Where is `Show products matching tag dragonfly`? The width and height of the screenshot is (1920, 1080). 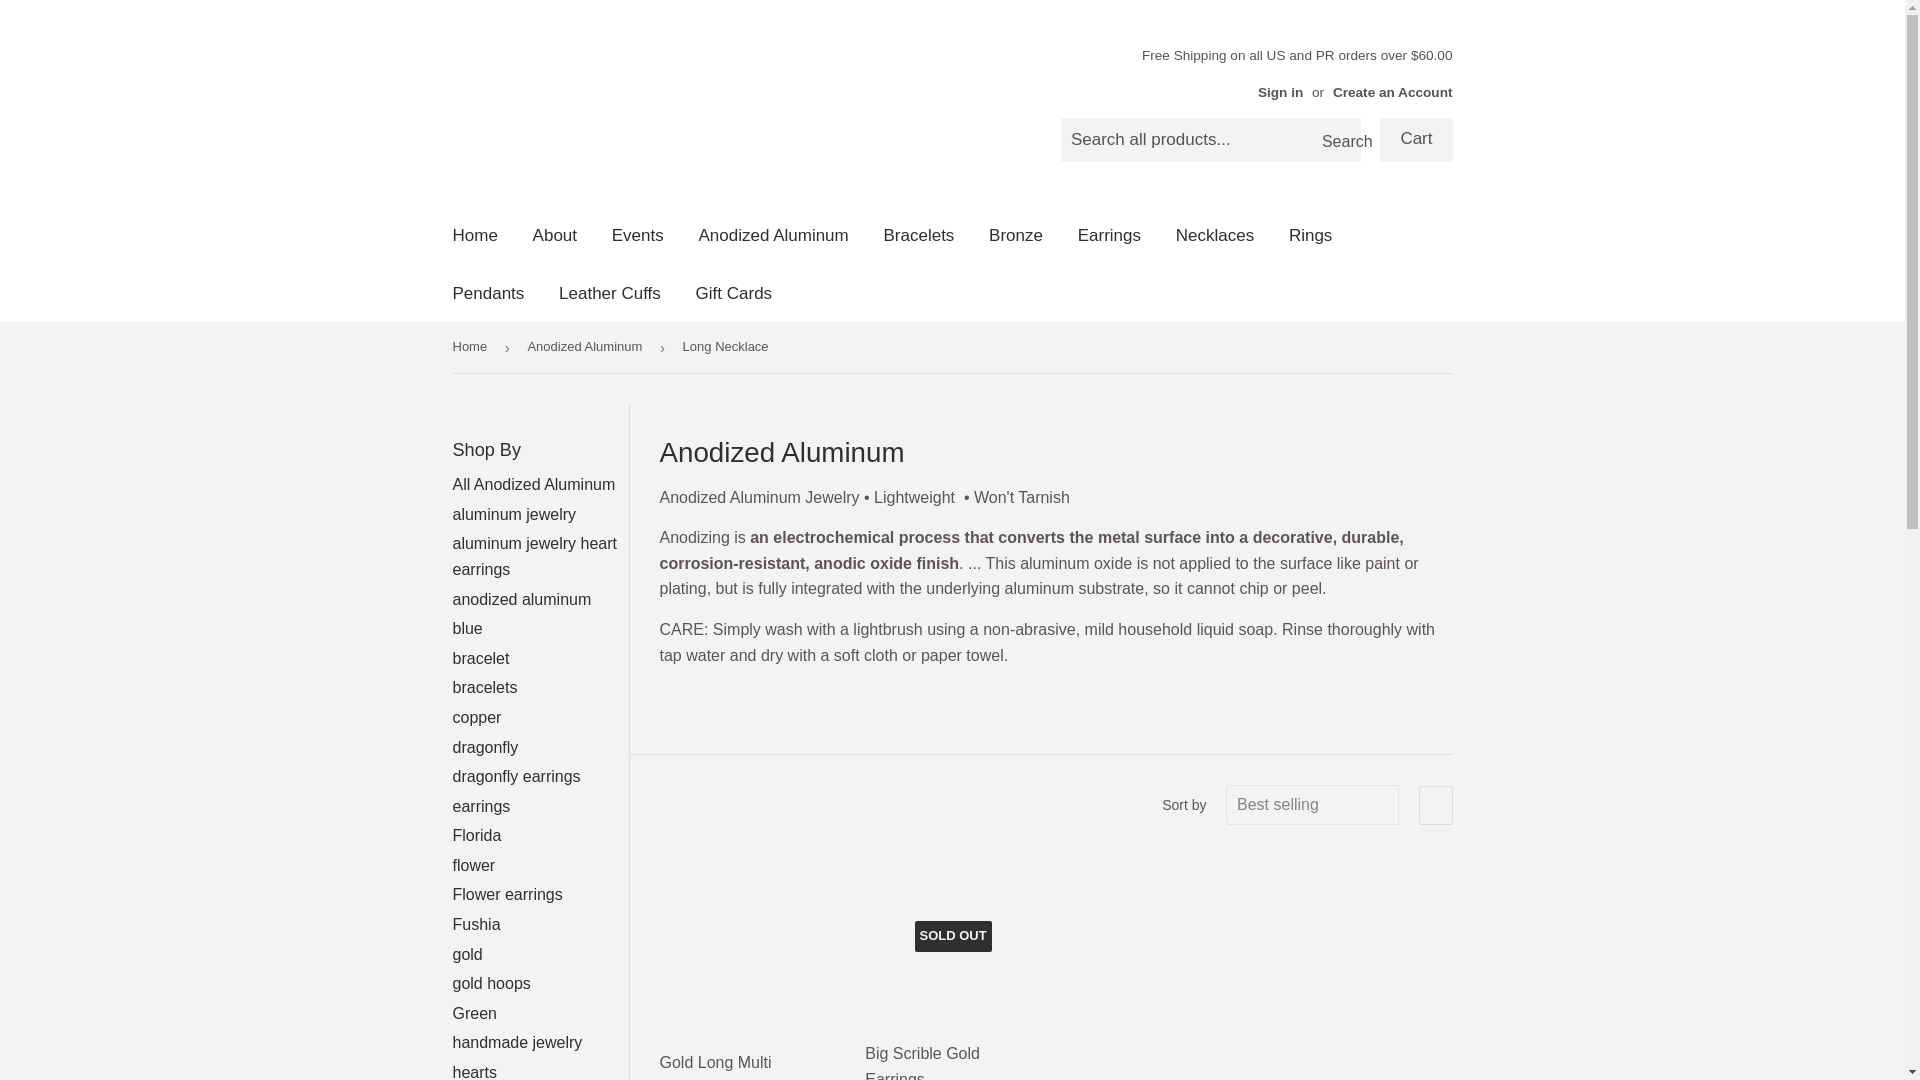 Show products matching tag dragonfly is located at coordinates (484, 746).